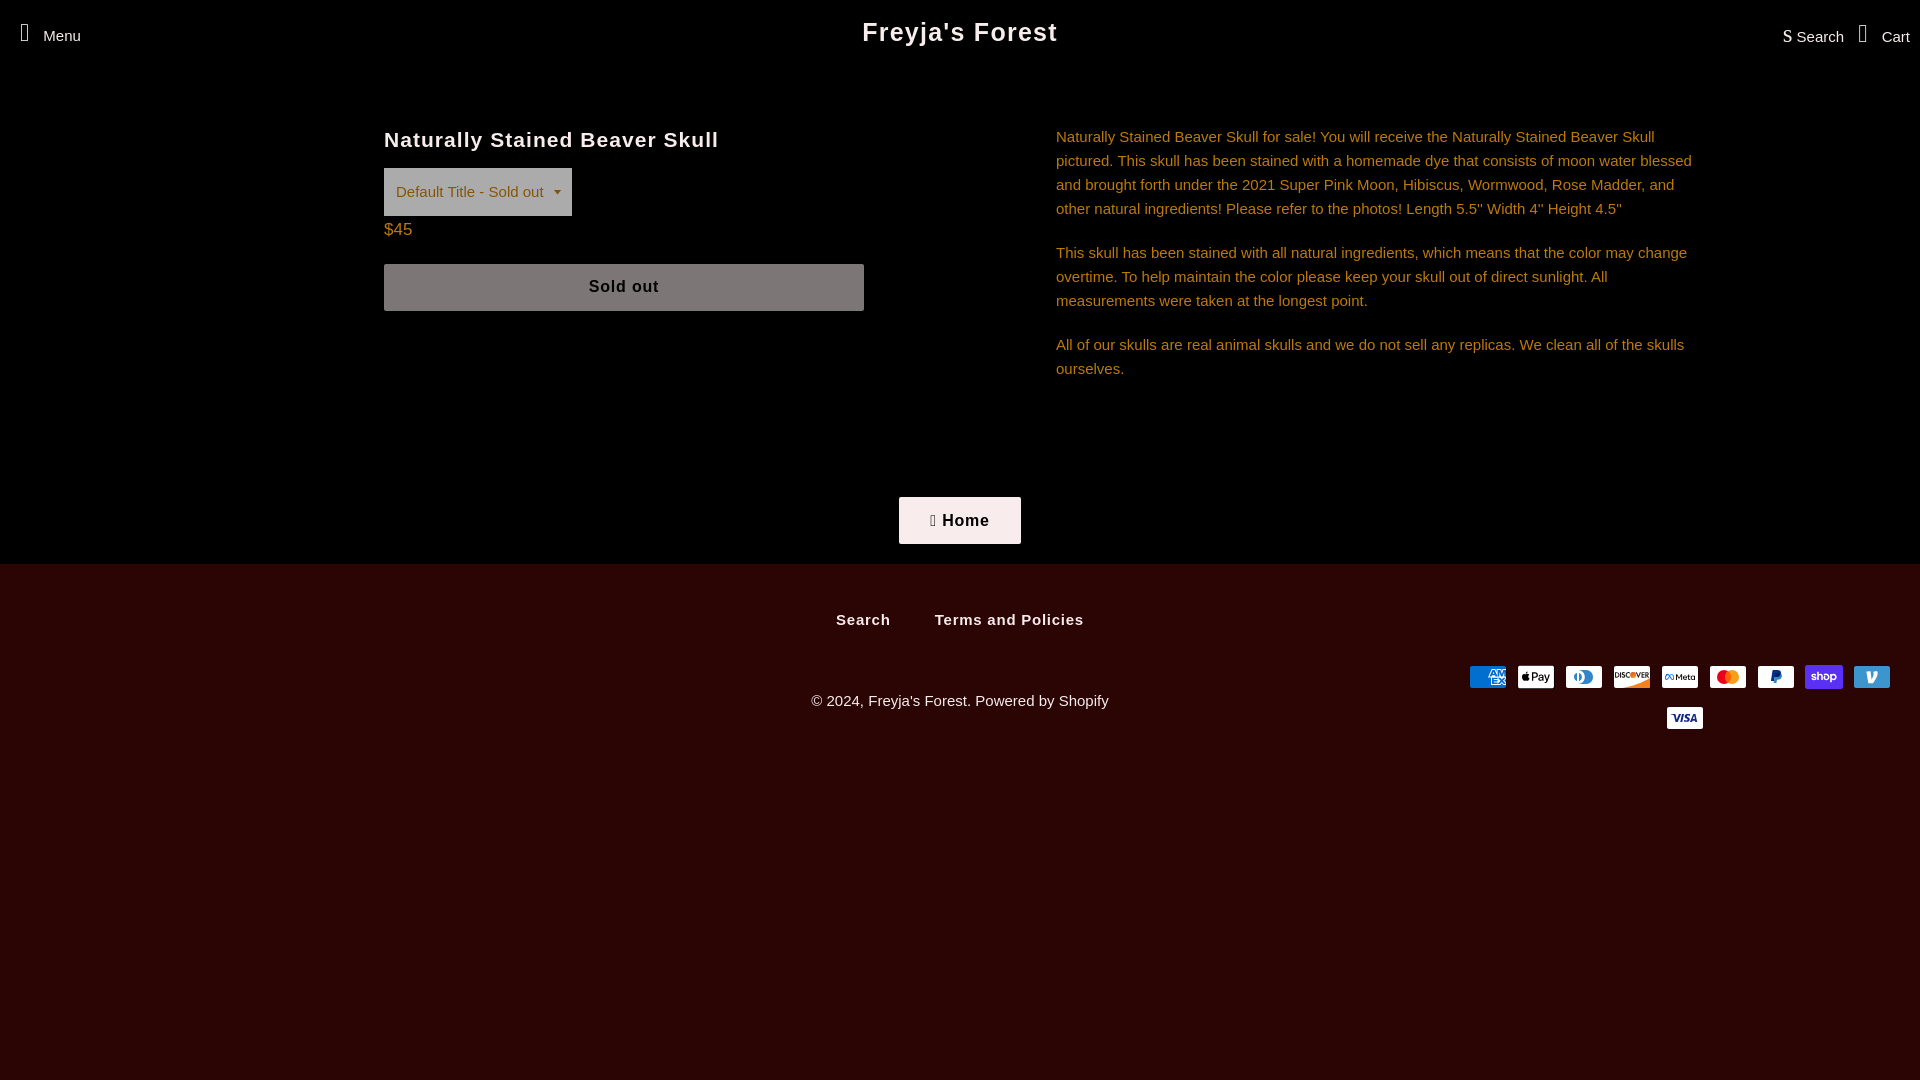  Describe the element at coordinates (1685, 718) in the screenshot. I see `Visa` at that location.